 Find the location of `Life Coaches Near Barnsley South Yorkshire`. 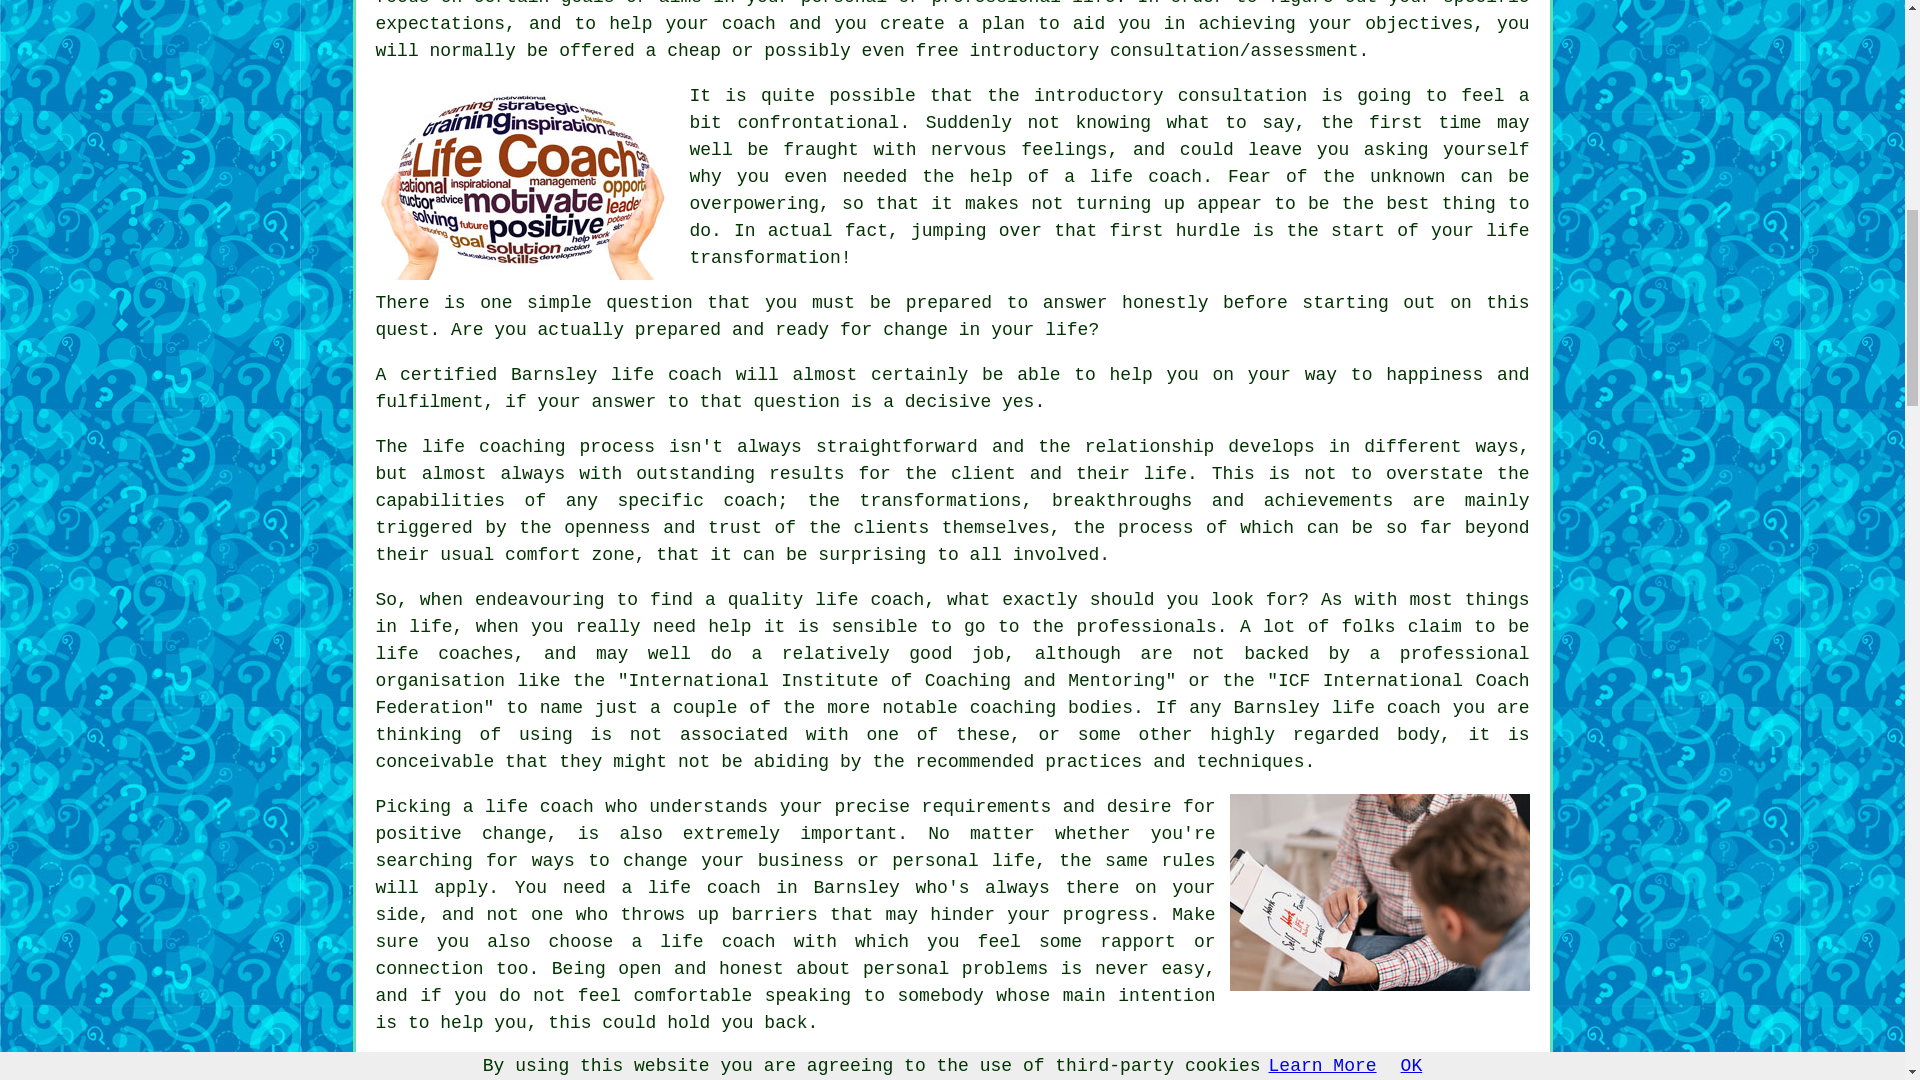

Life Coaches Near Barnsley South Yorkshire is located at coordinates (1380, 892).